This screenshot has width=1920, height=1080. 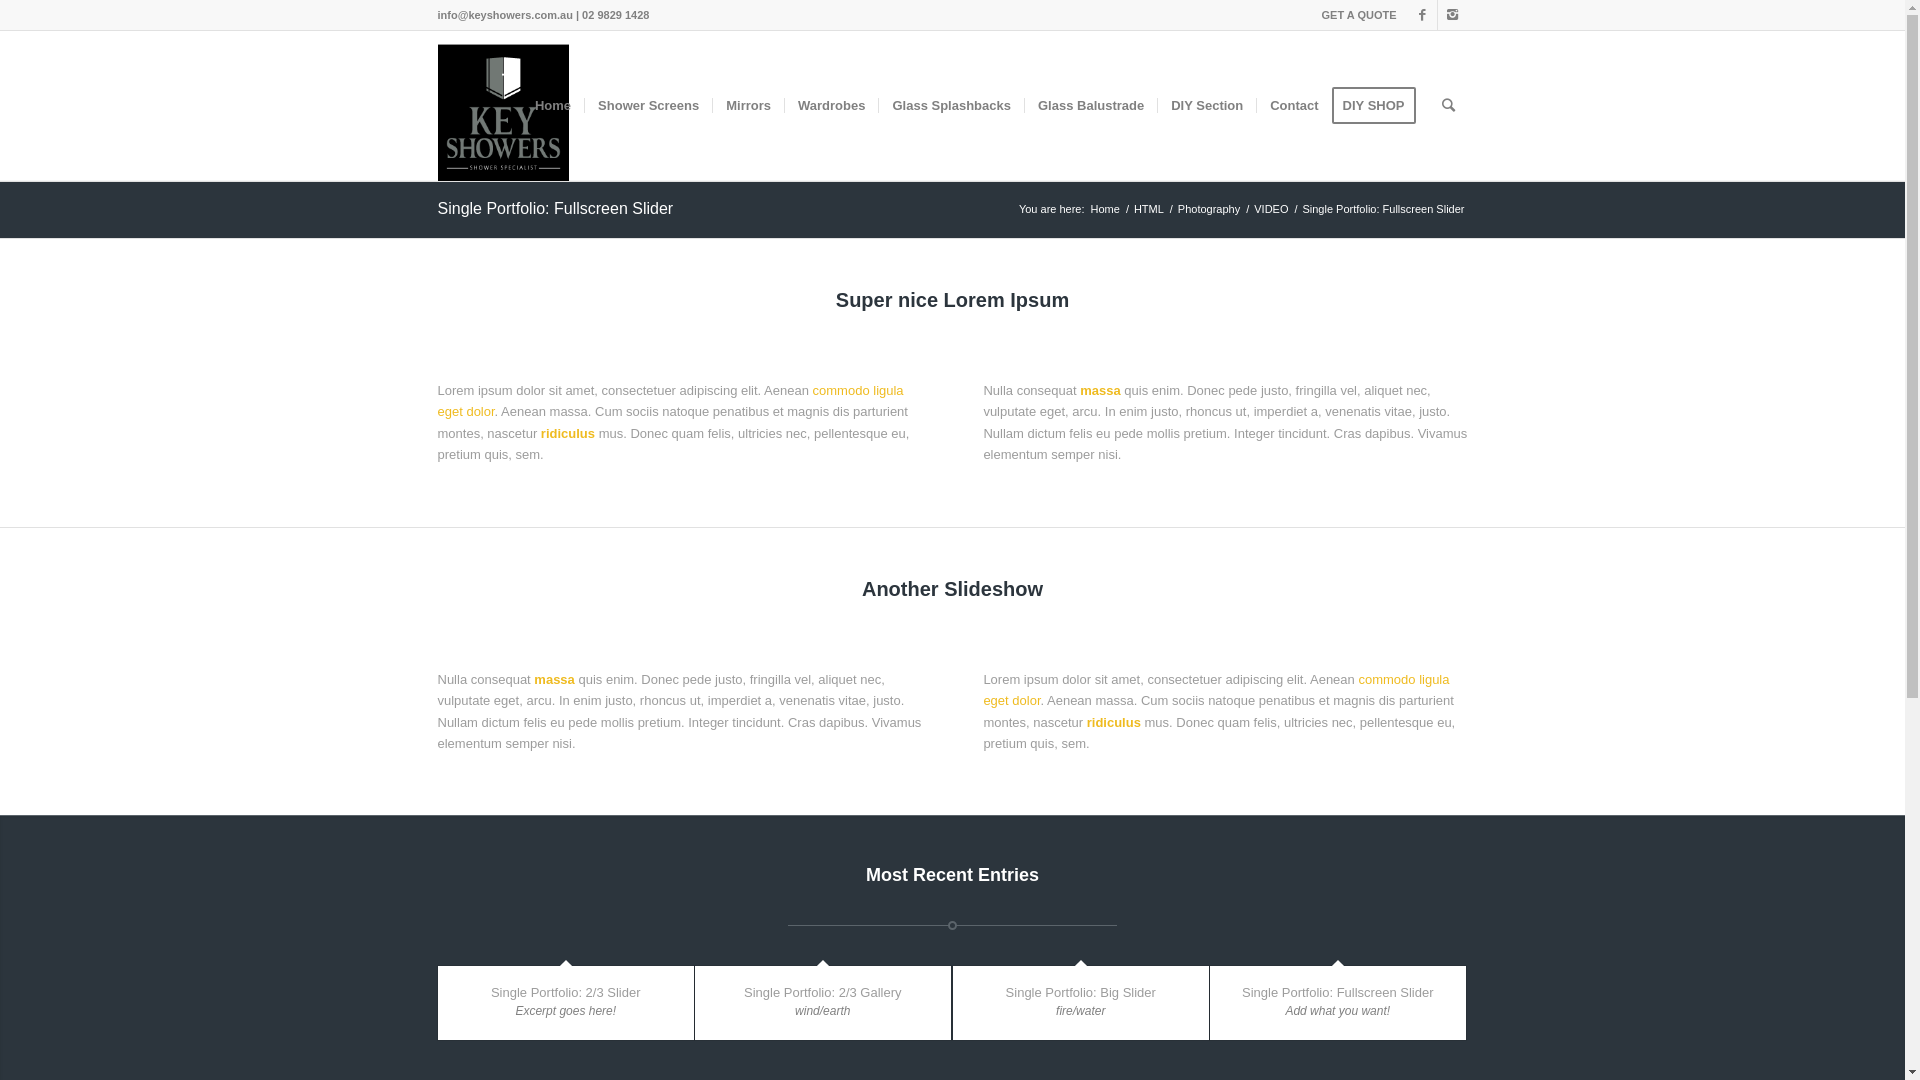 I want to click on Facebook, so click(x=1422, y=15).